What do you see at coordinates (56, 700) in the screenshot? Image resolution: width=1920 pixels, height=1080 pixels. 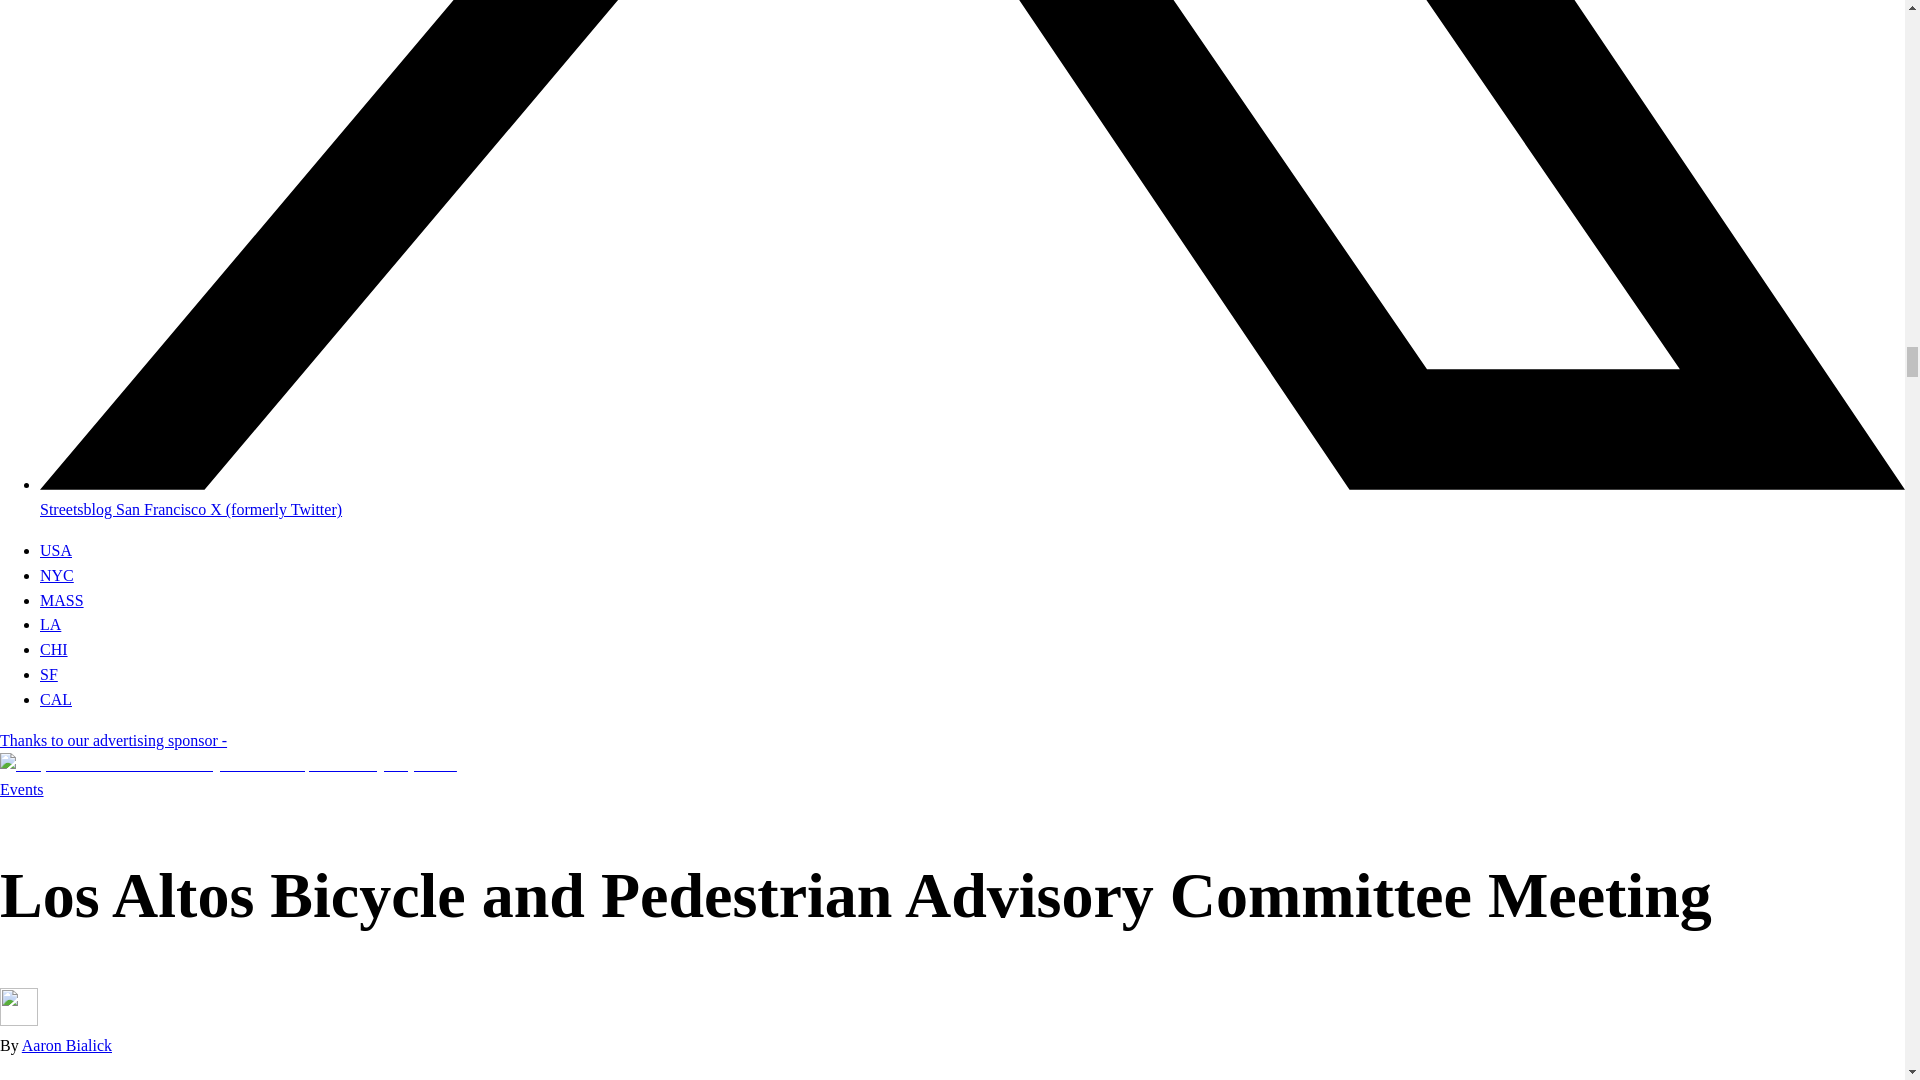 I see `CAL` at bounding box center [56, 700].